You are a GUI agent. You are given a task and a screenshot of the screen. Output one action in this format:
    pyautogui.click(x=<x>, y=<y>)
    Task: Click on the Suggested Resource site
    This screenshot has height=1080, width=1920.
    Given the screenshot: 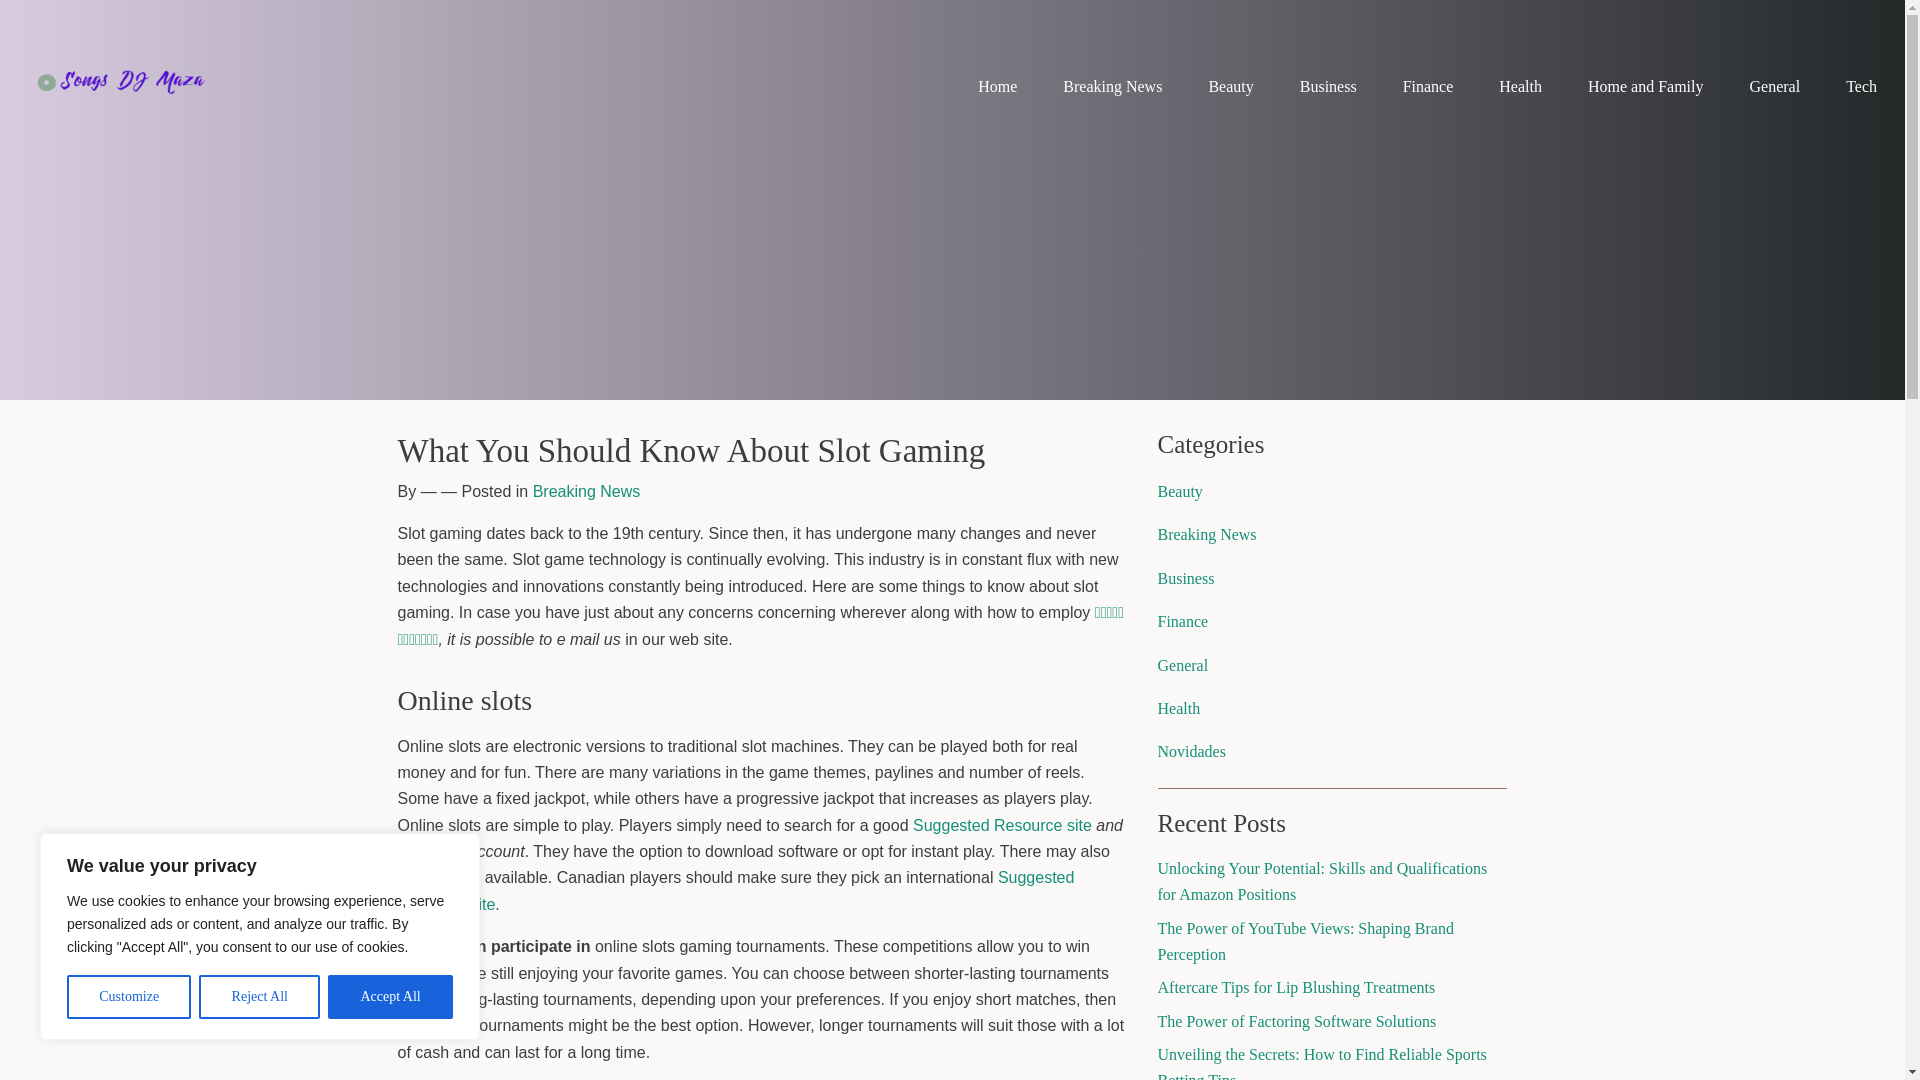 What is the action you would take?
    pyautogui.click(x=736, y=890)
    